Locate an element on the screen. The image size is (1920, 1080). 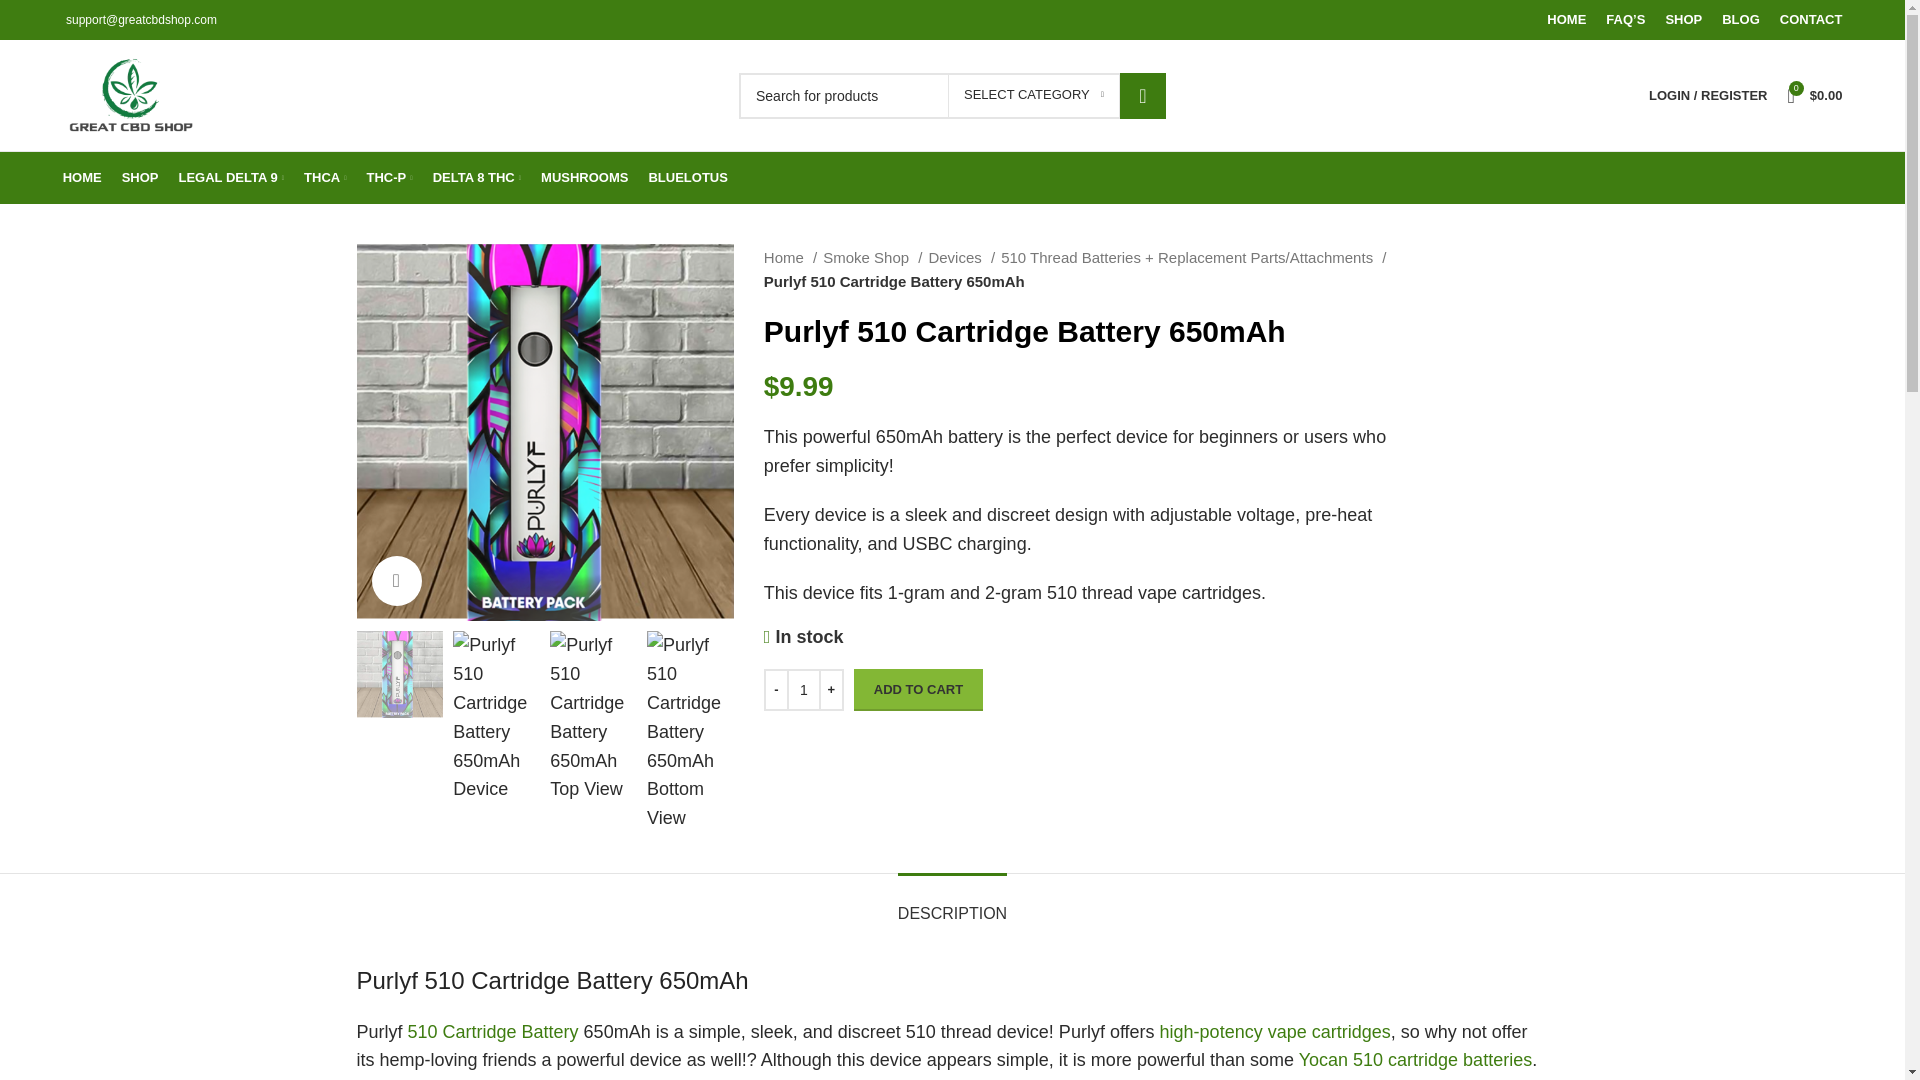
Shopping cart is located at coordinates (1814, 95).